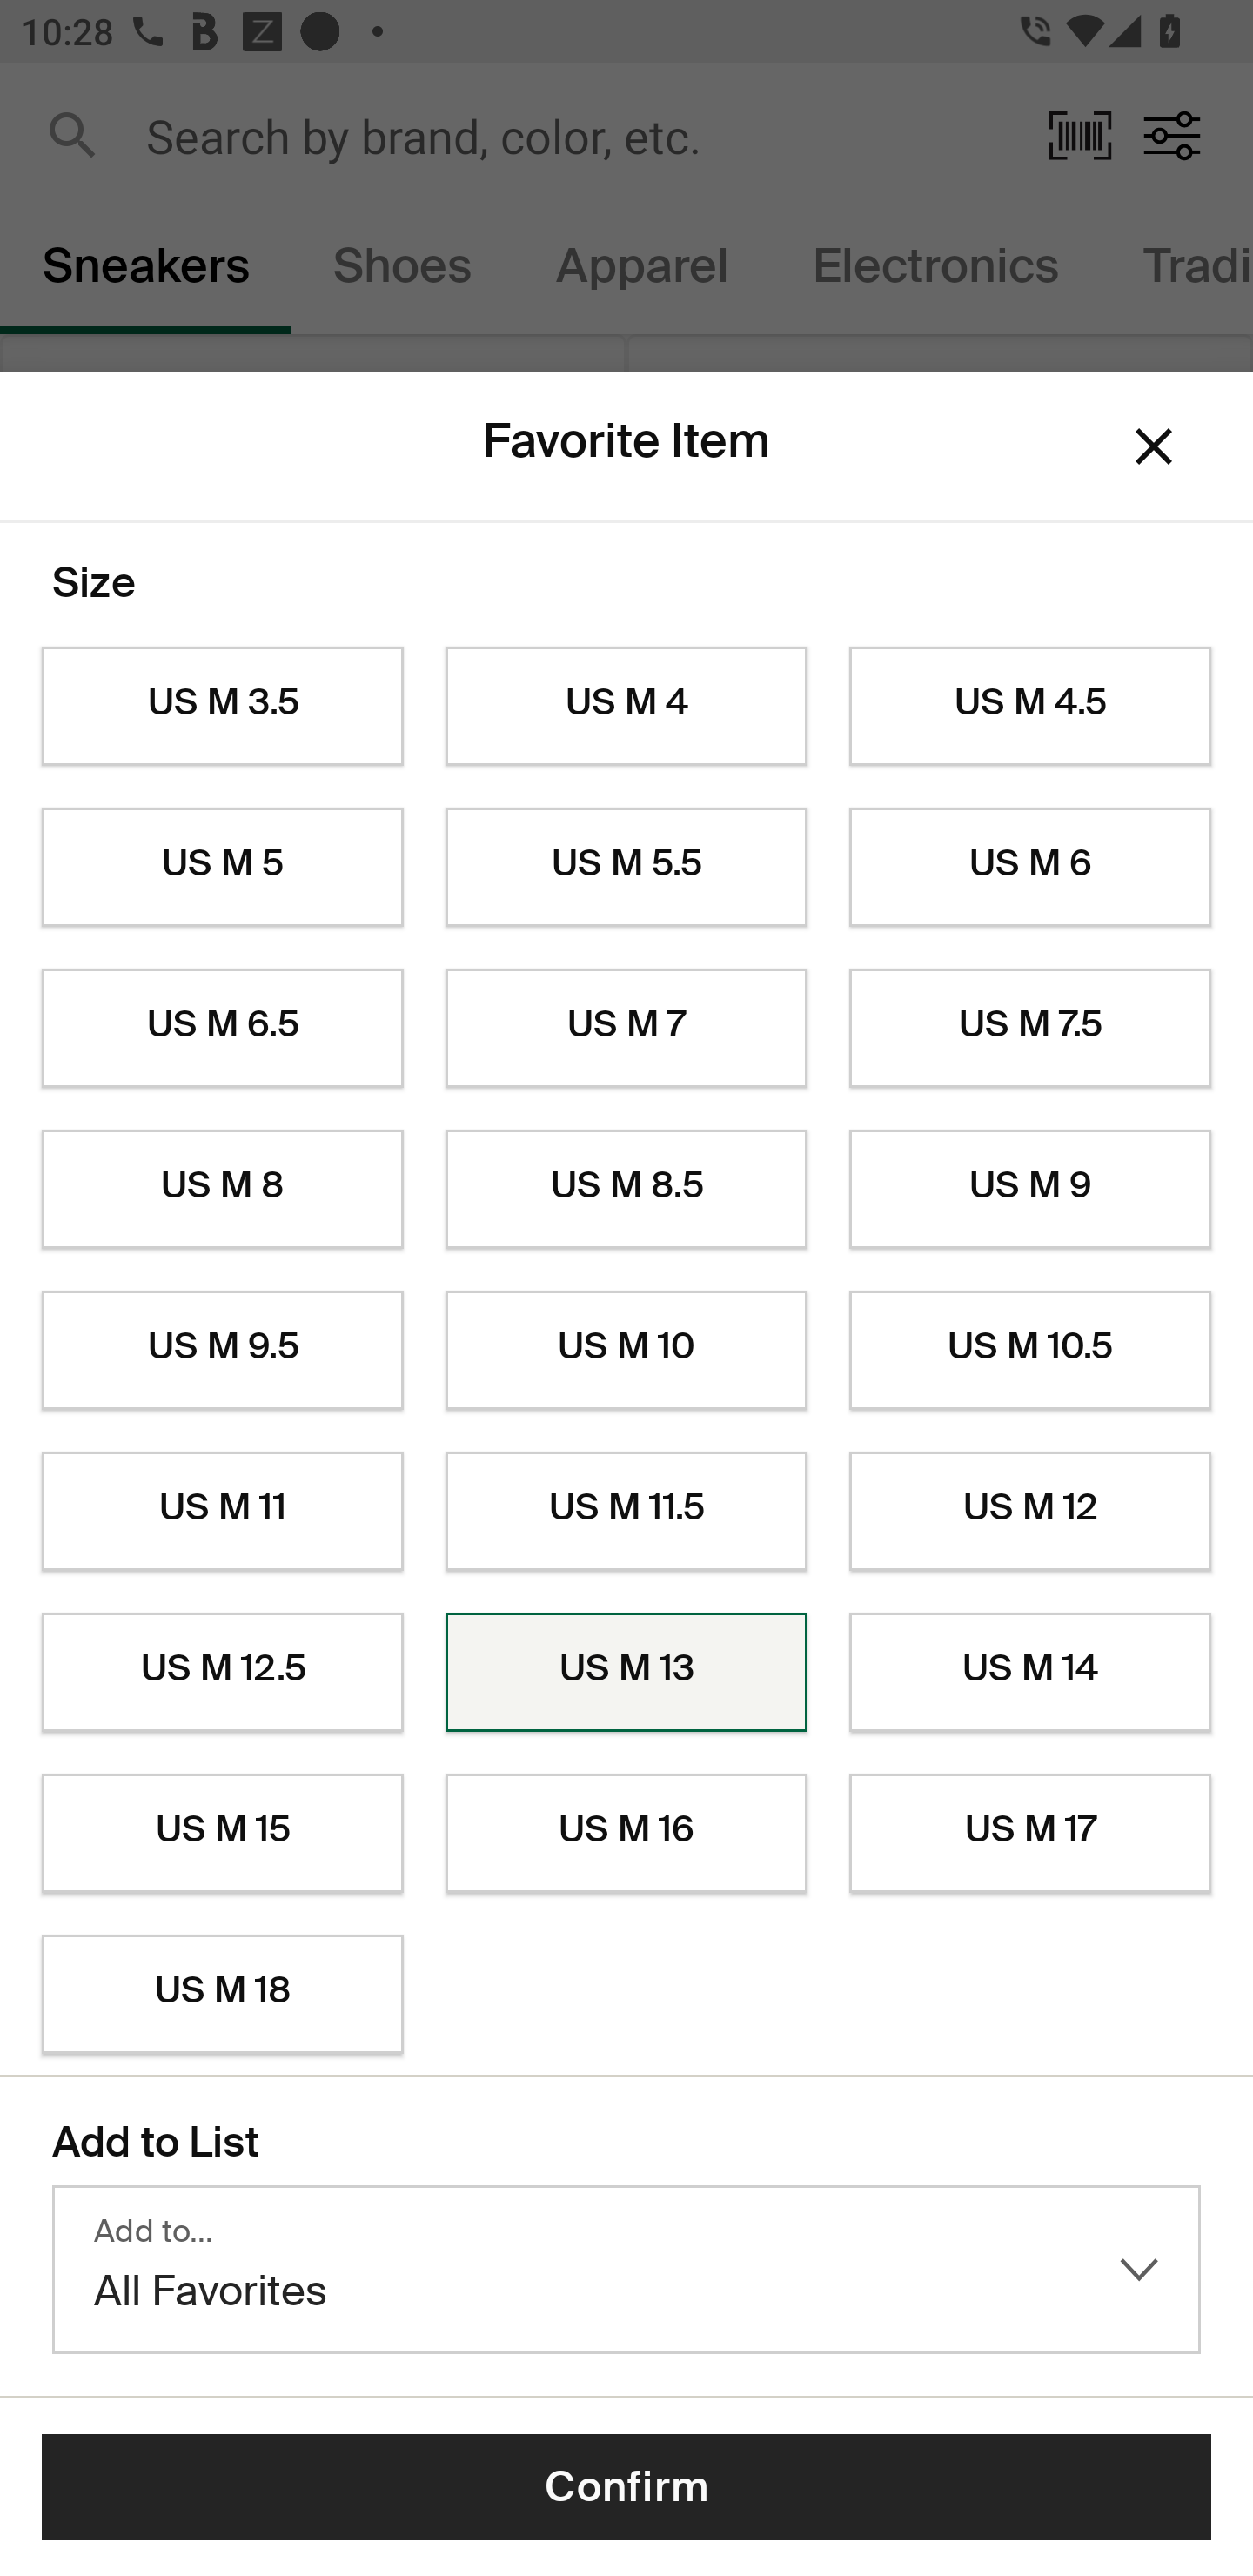  Describe the element at coordinates (626, 1029) in the screenshot. I see `US M 7` at that location.